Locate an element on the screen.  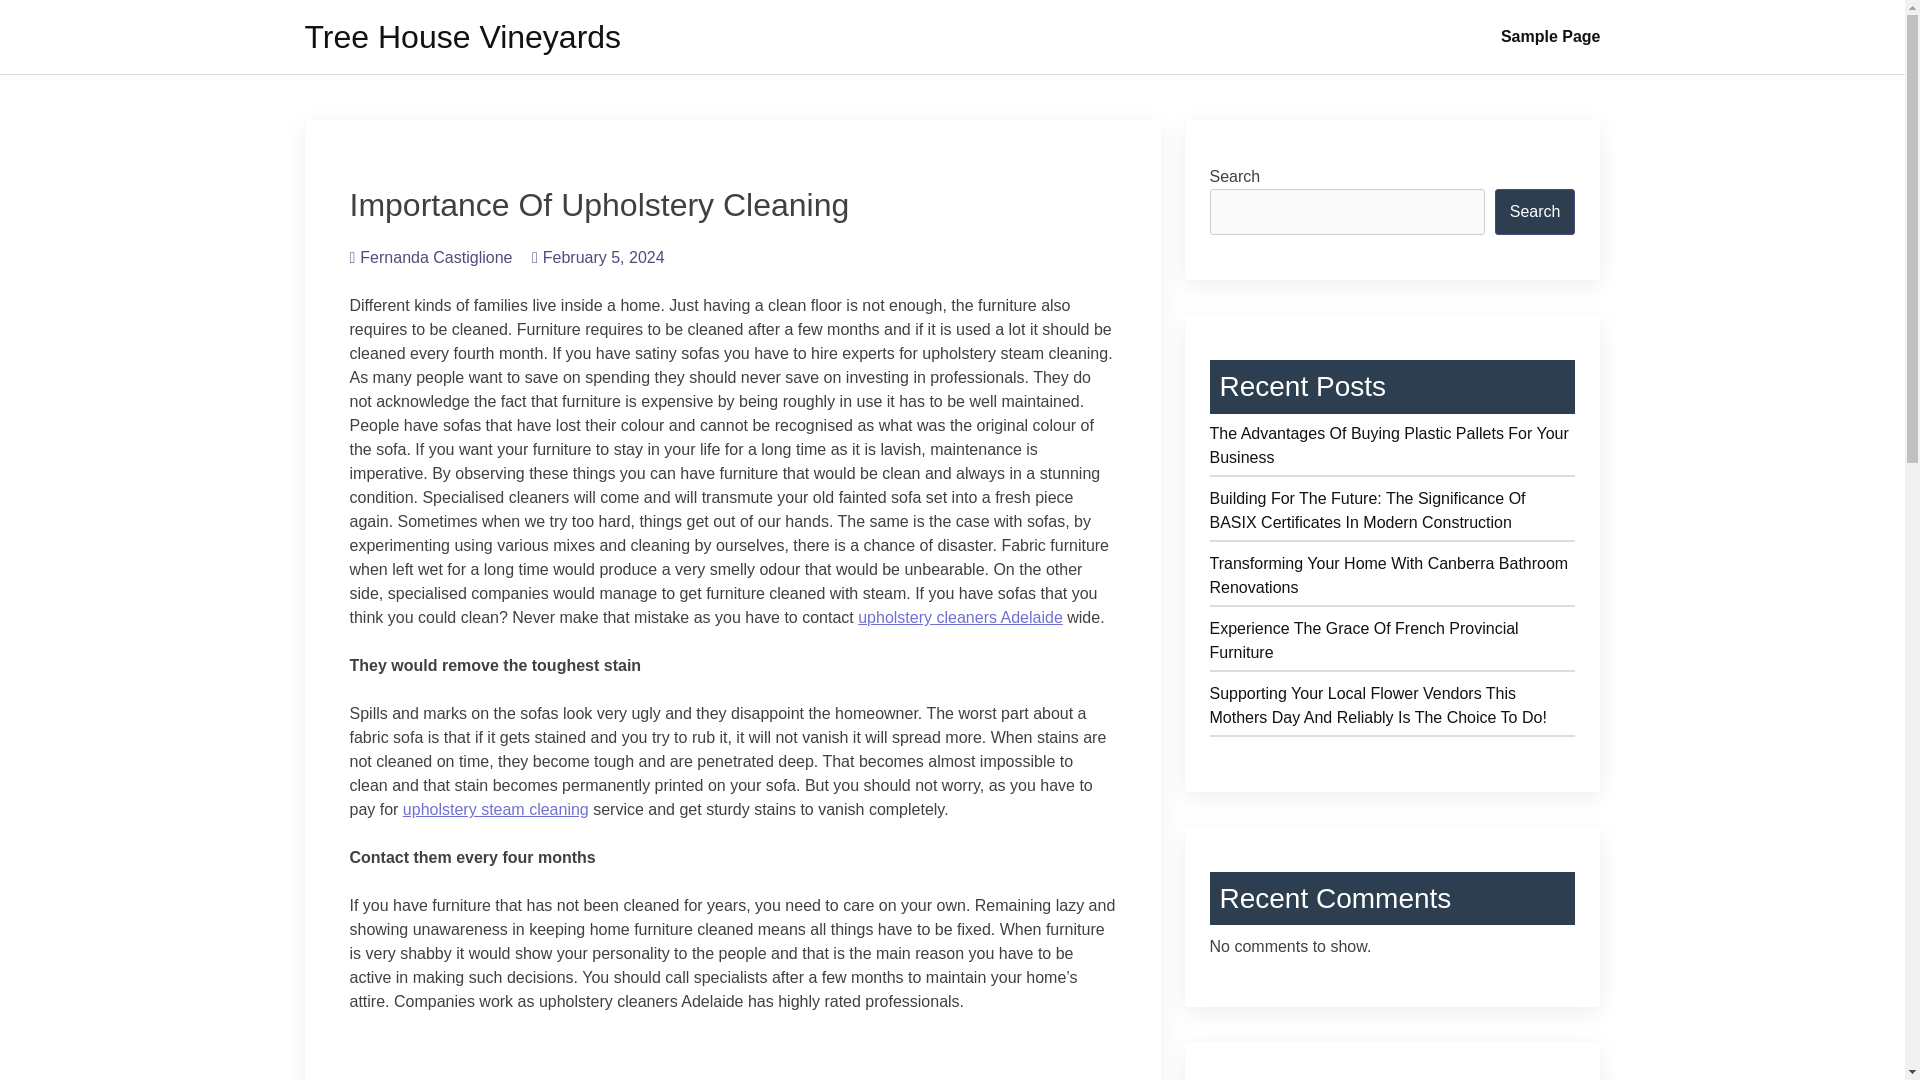
Search is located at coordinates (1536, 212).